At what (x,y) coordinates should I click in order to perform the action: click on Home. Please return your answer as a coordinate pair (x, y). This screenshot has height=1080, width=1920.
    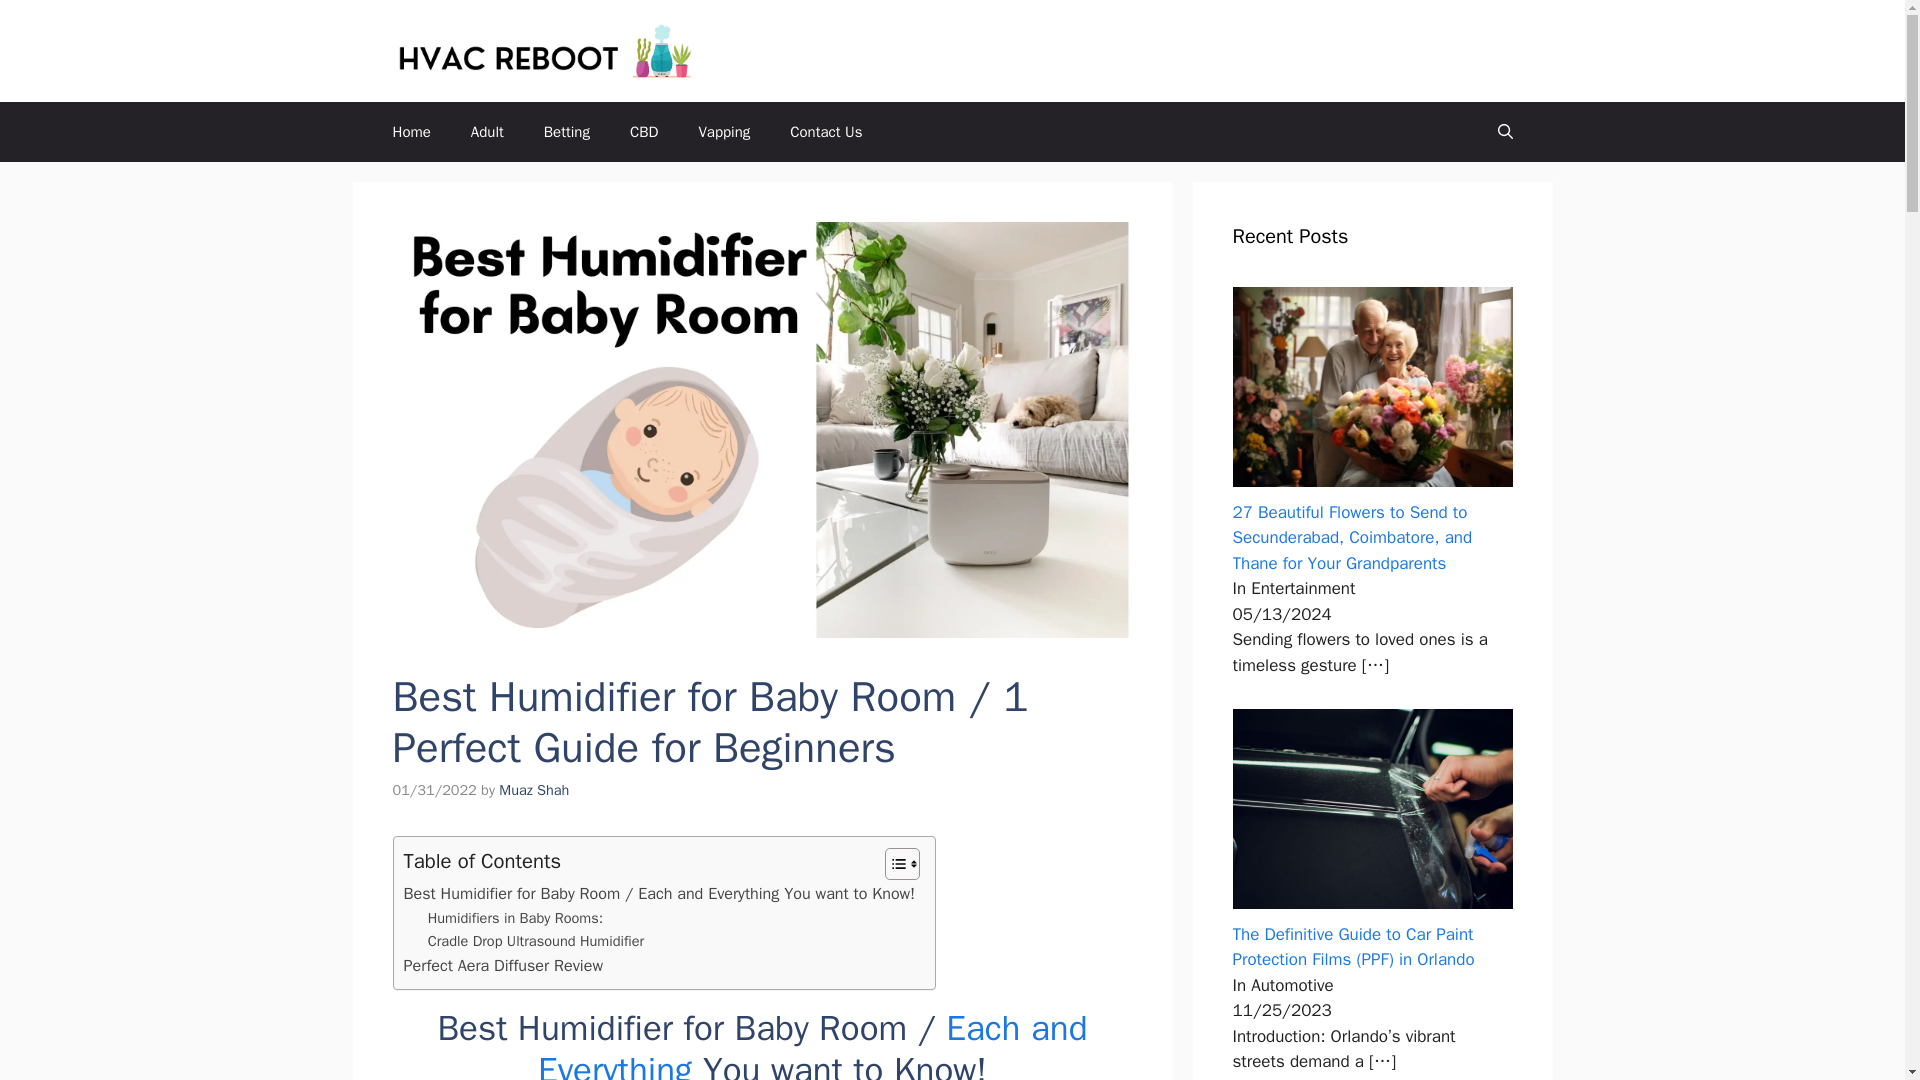
    Looking at the image, I should click on (410, 132).